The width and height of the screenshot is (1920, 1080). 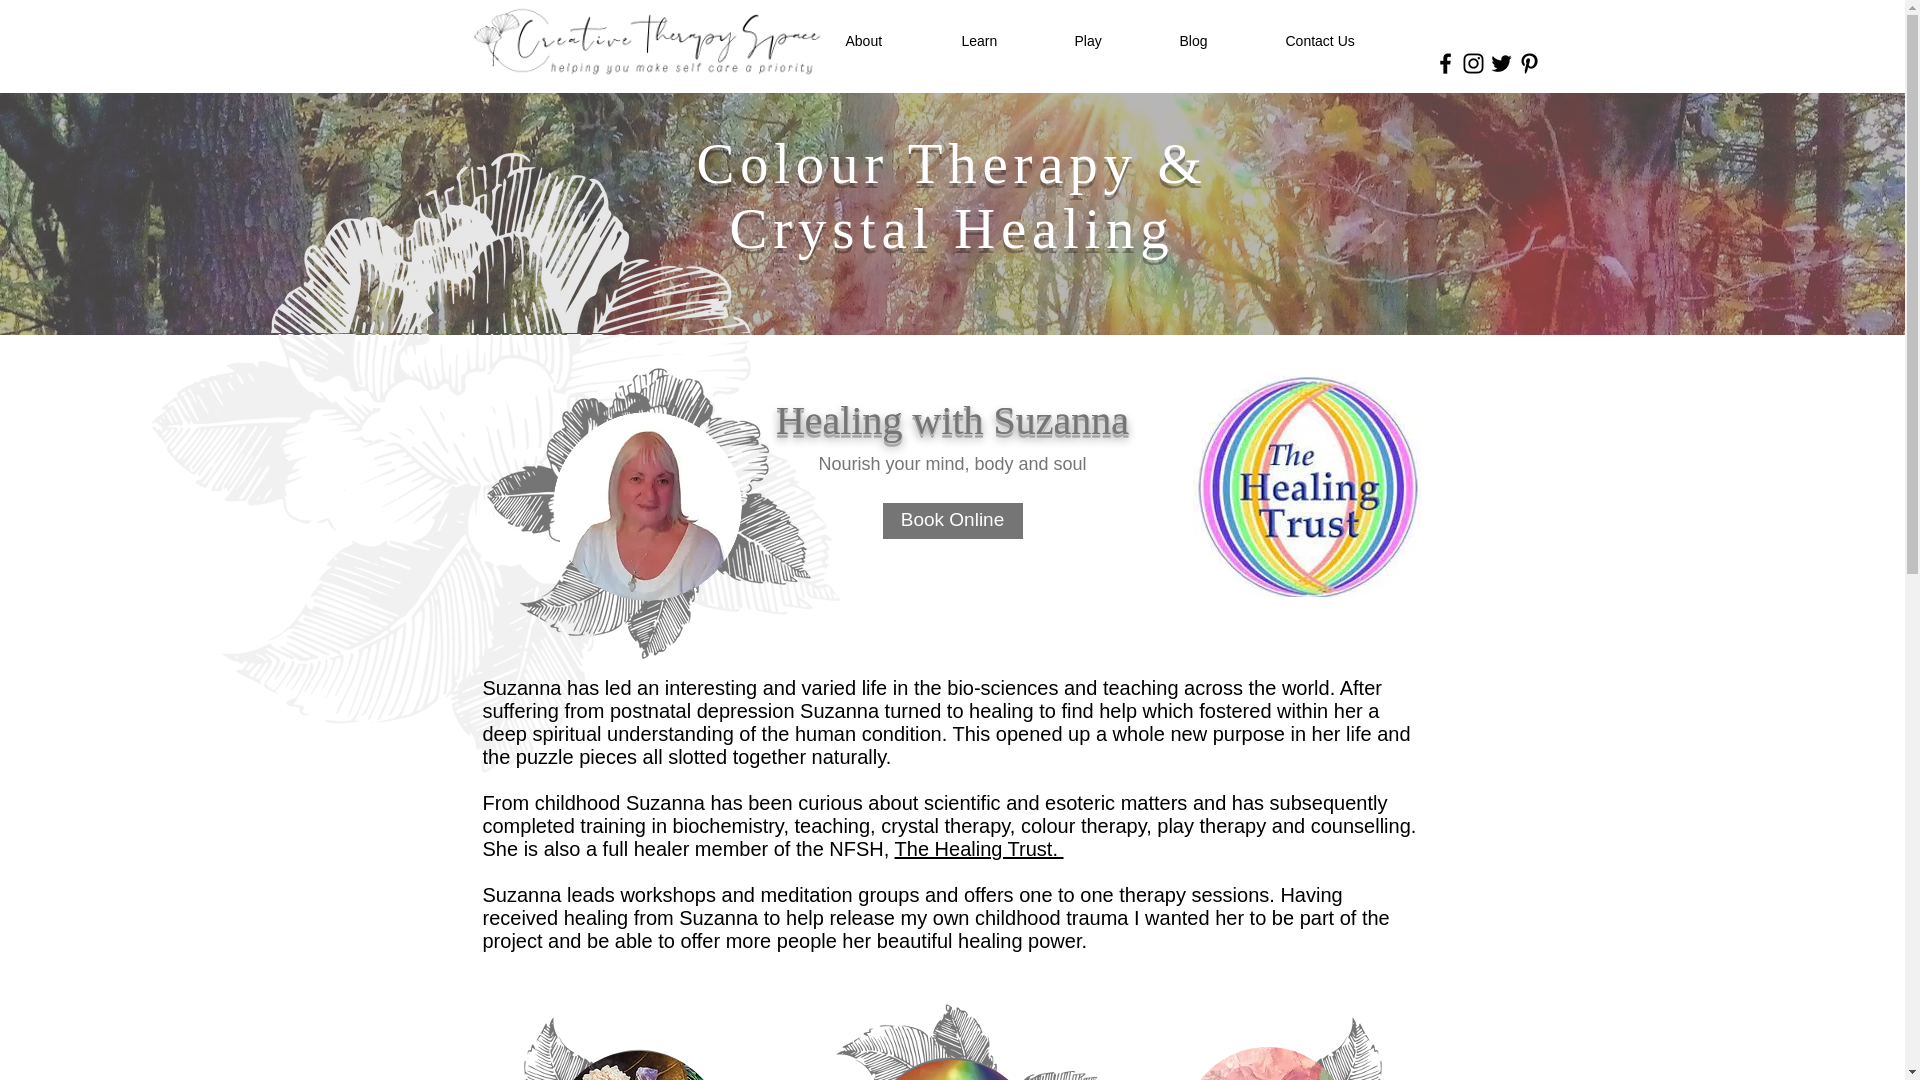 I want to click on Learn, so click(x=1008, y=41).